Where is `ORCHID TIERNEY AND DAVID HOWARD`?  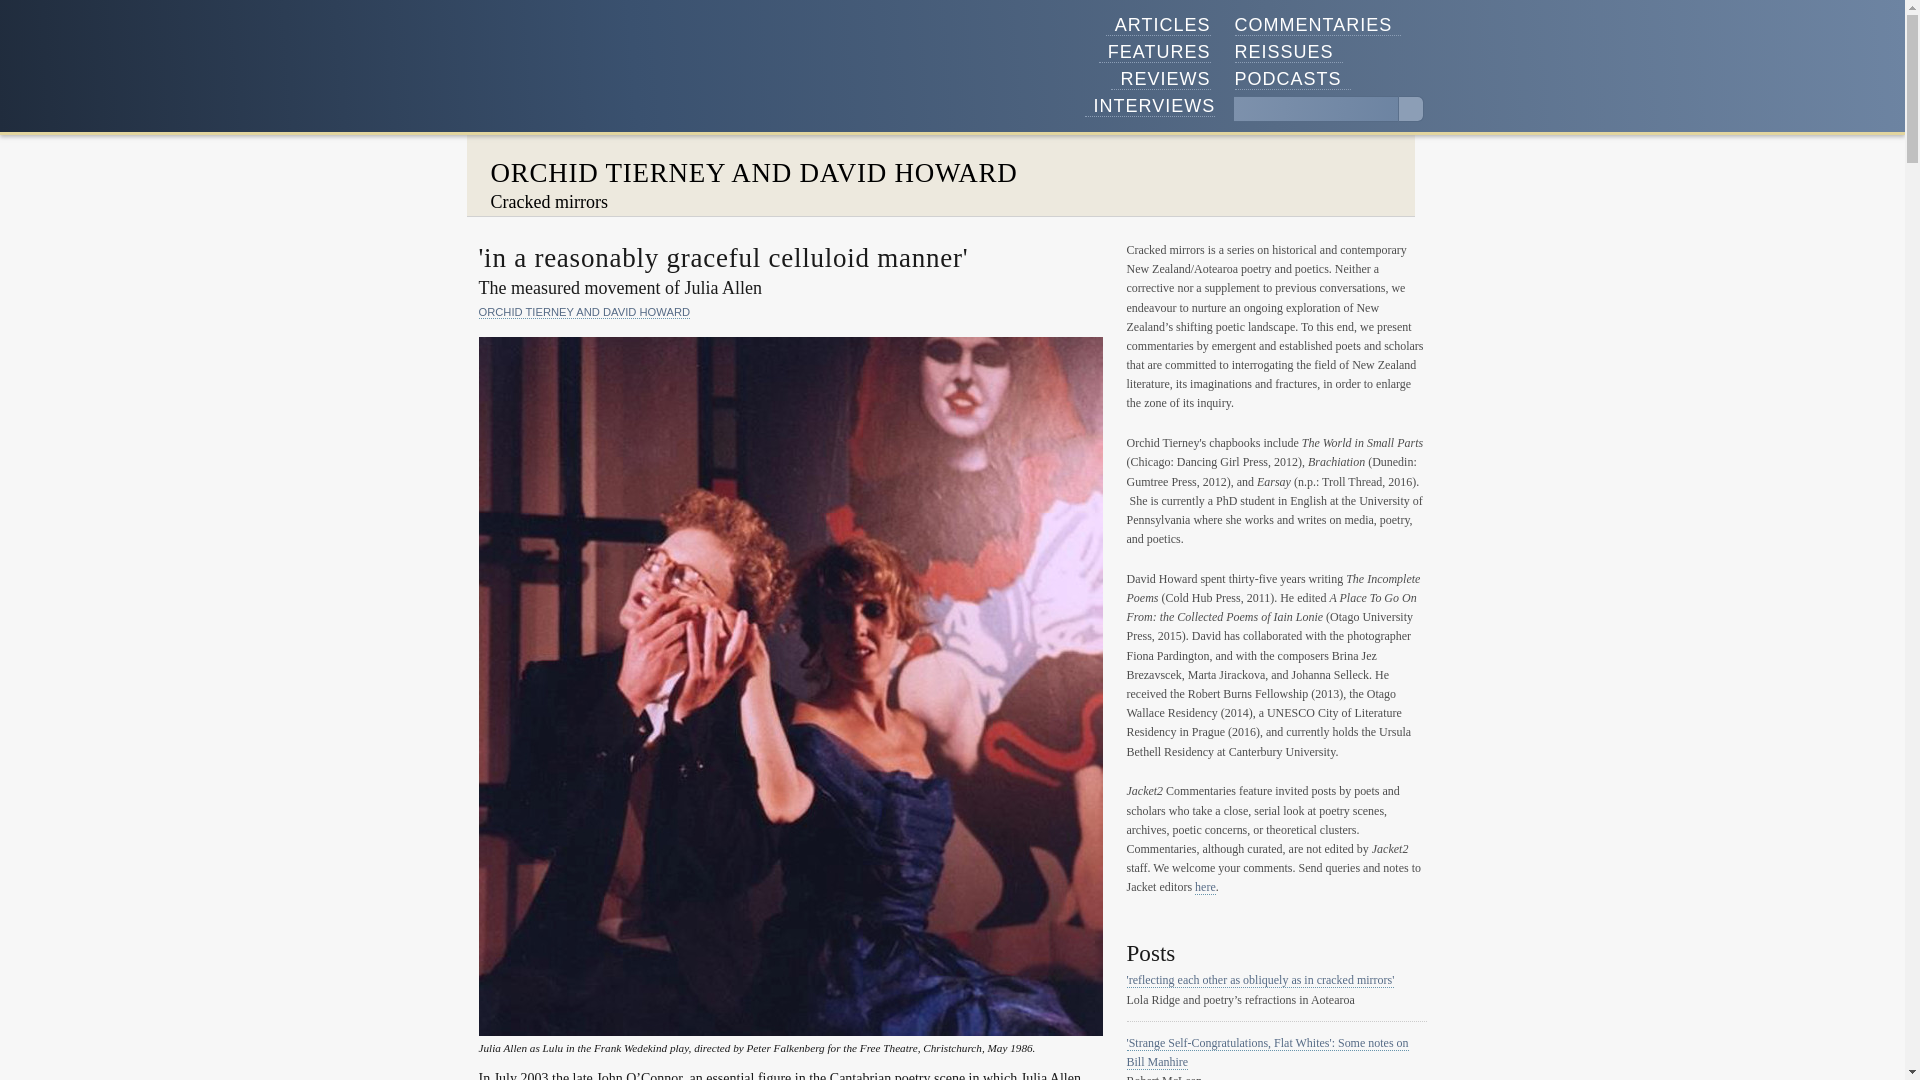
ORCHID TIERNEY AND DAVID HOWARD is located at coordinates (753, 172).